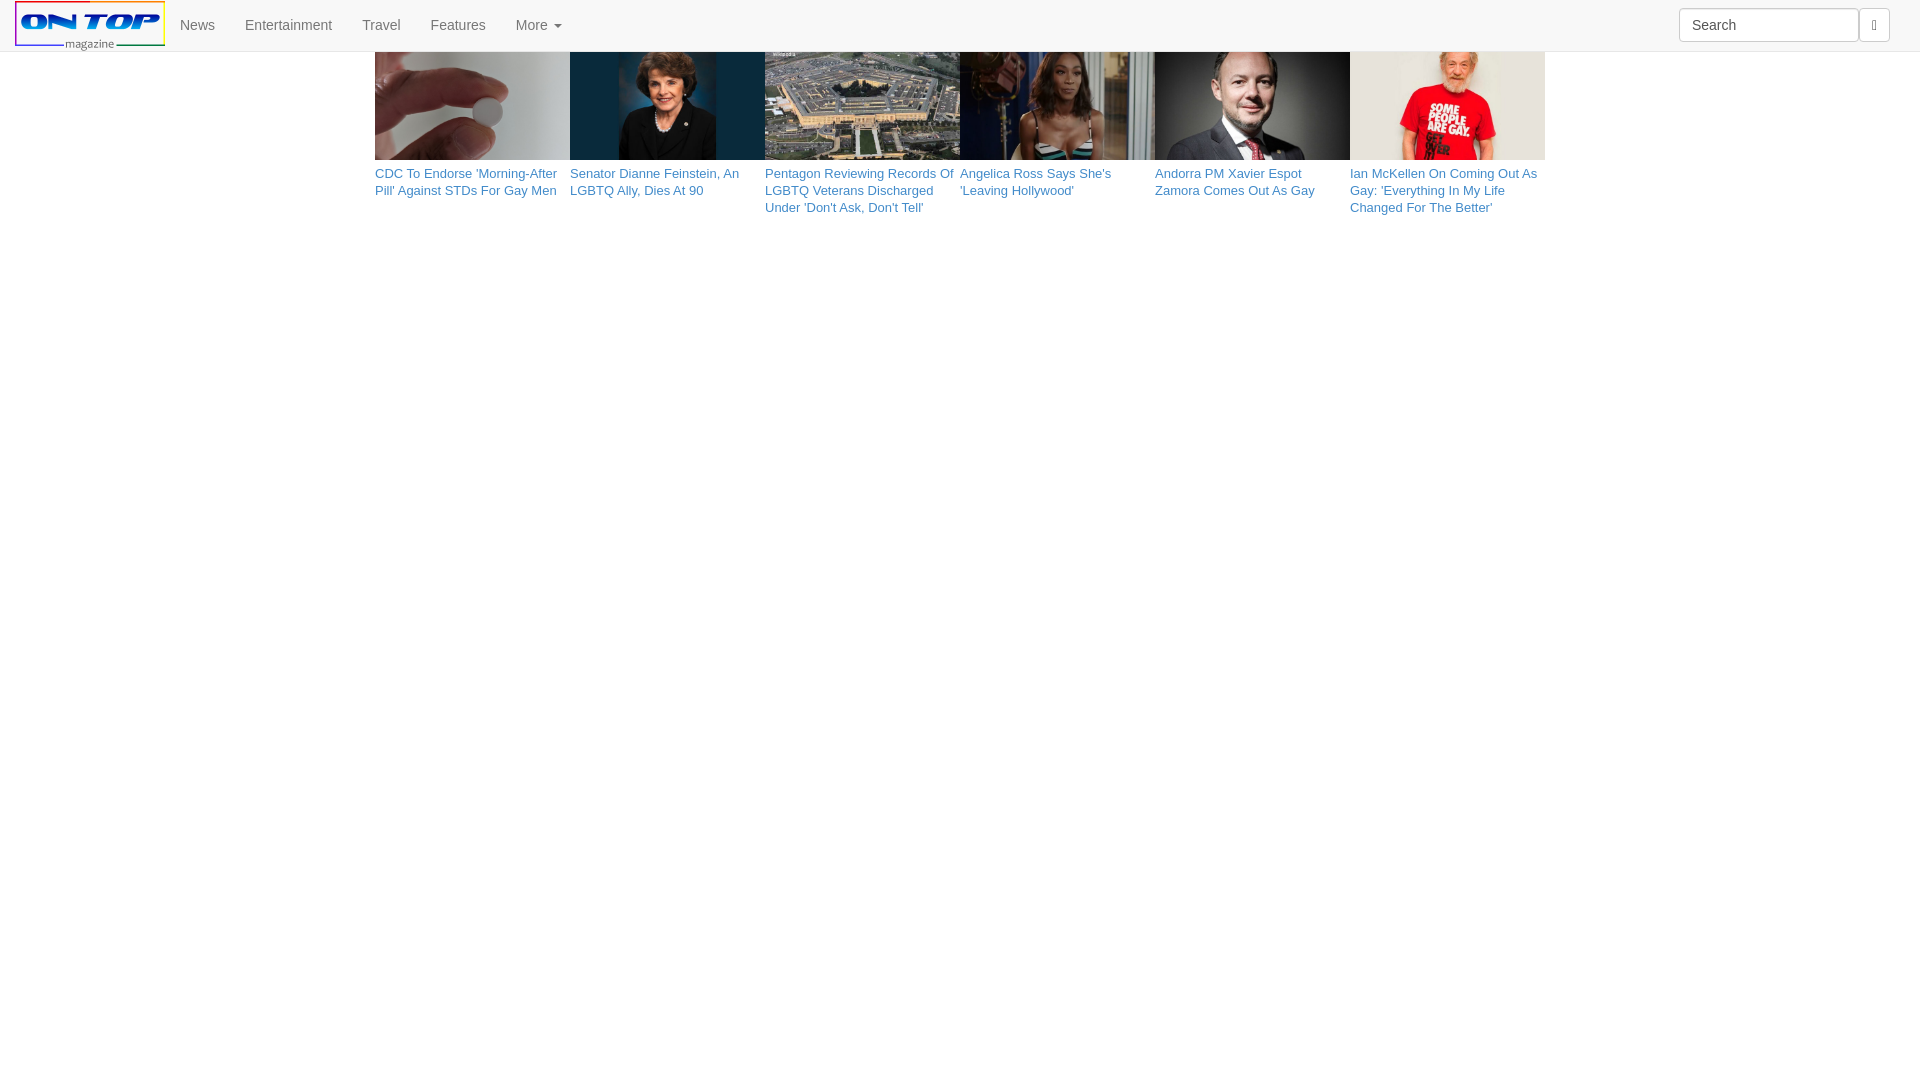 The image size is (1920, 1080). Describe the element at coordinates (1768, 24) in the screenshot. I see `Search by keyword` at that location.